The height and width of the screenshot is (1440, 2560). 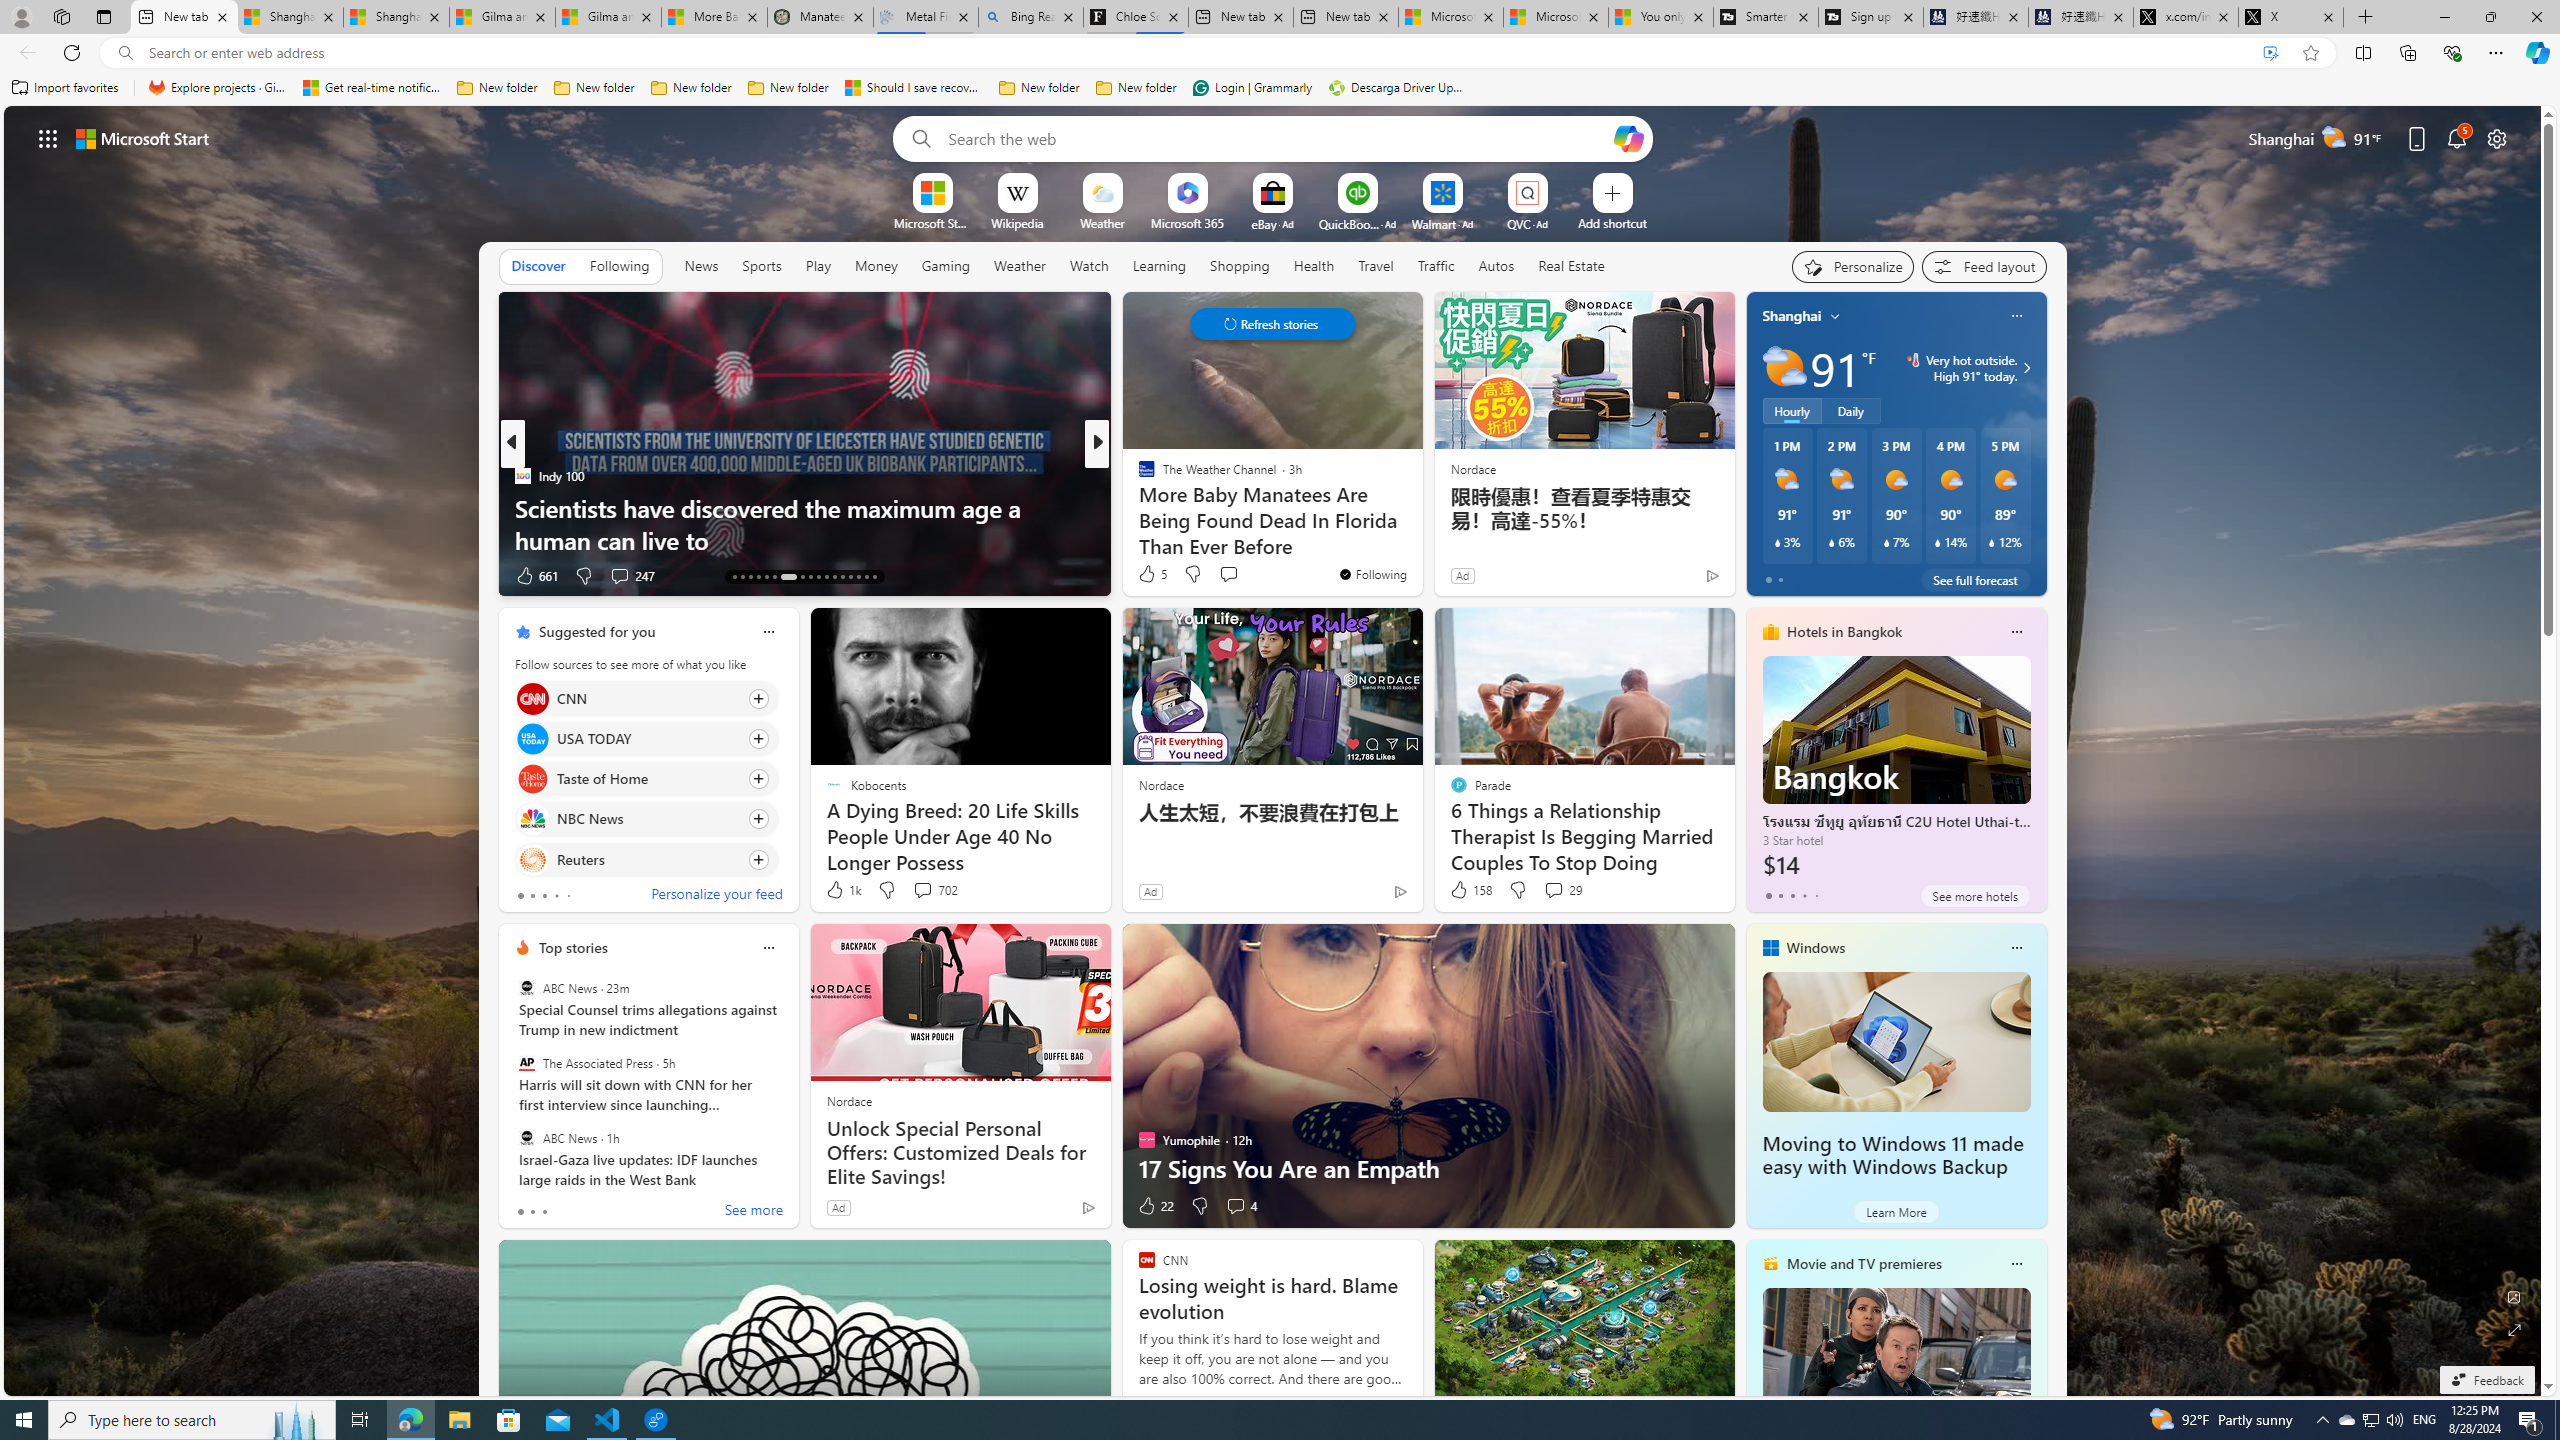 What do you see at coordinates (921, 890) in the screenshot?
I see `View comments 702 Comment` at bounding box center [921, 890].